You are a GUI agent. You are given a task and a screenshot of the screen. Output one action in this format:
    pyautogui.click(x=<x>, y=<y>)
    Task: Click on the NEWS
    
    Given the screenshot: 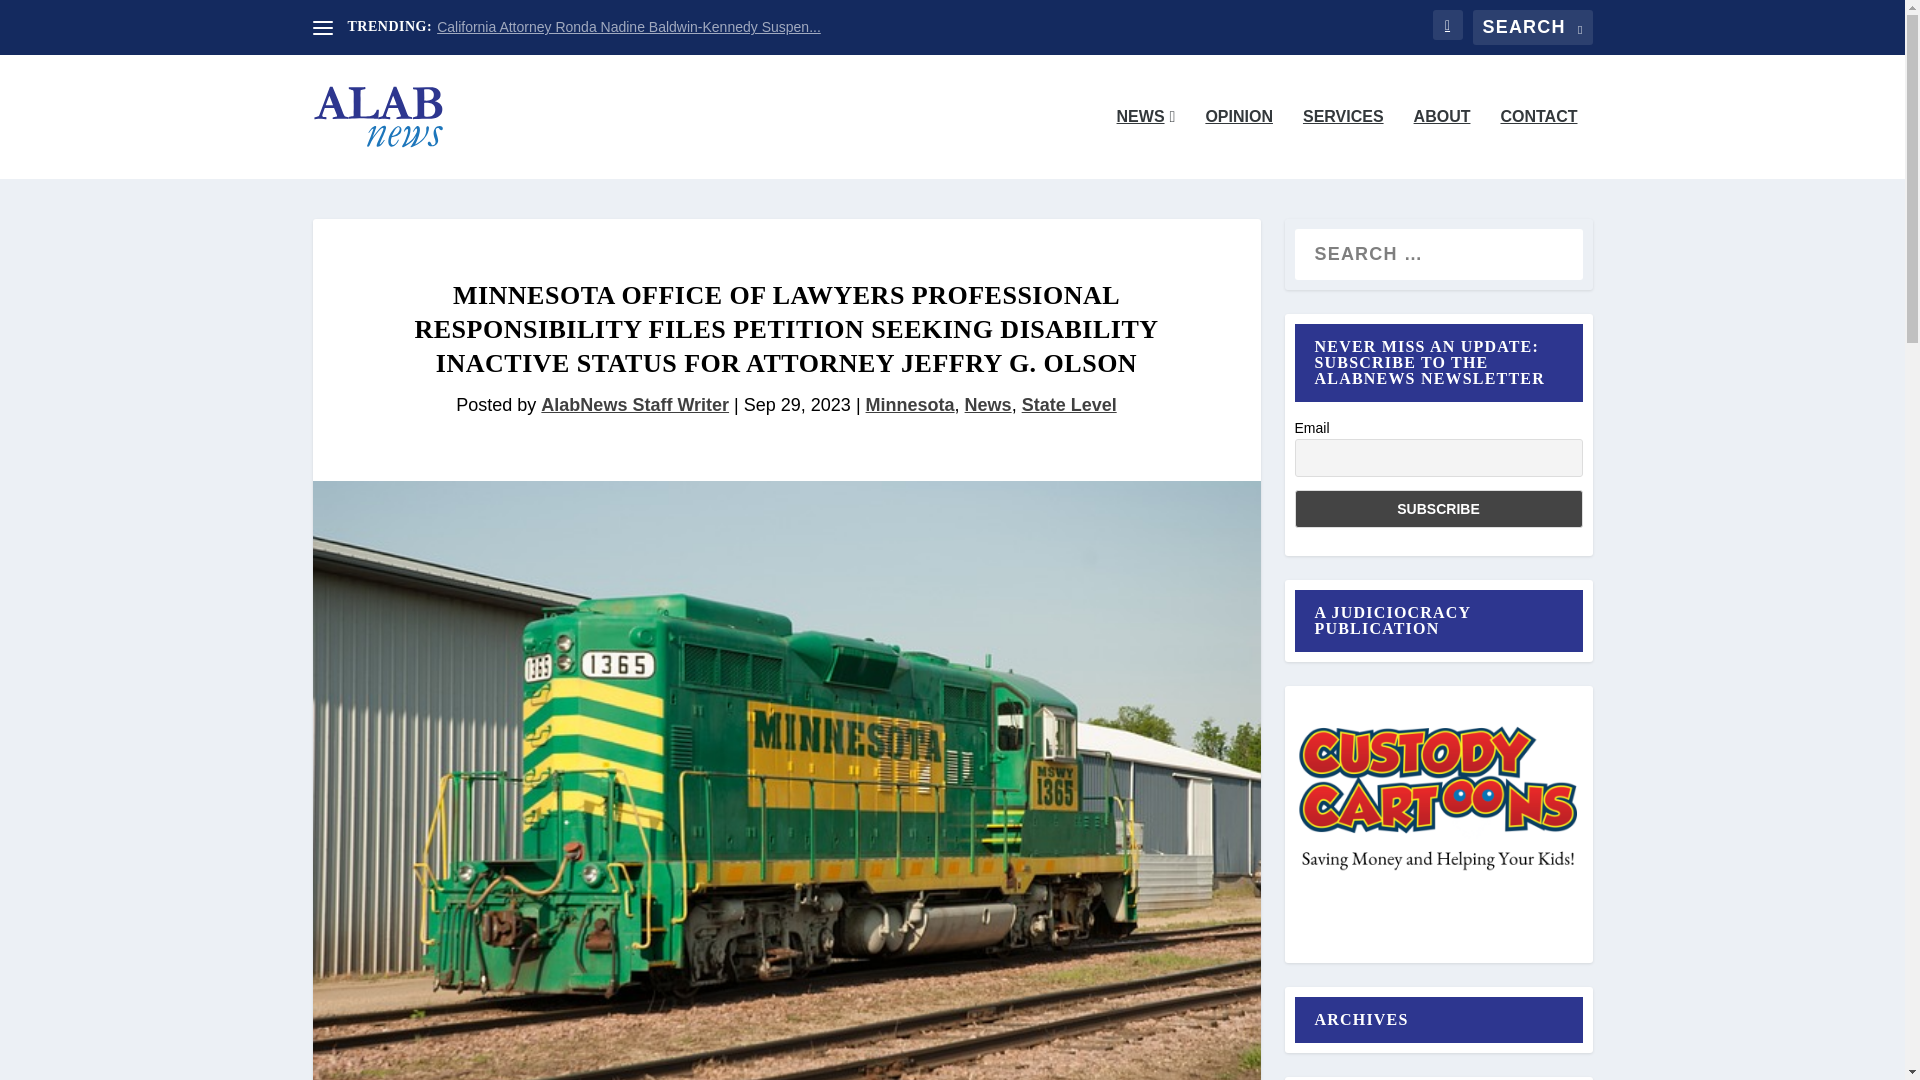 What is the action you would take?
    pyautogui.click(x=1146, y=144)
    